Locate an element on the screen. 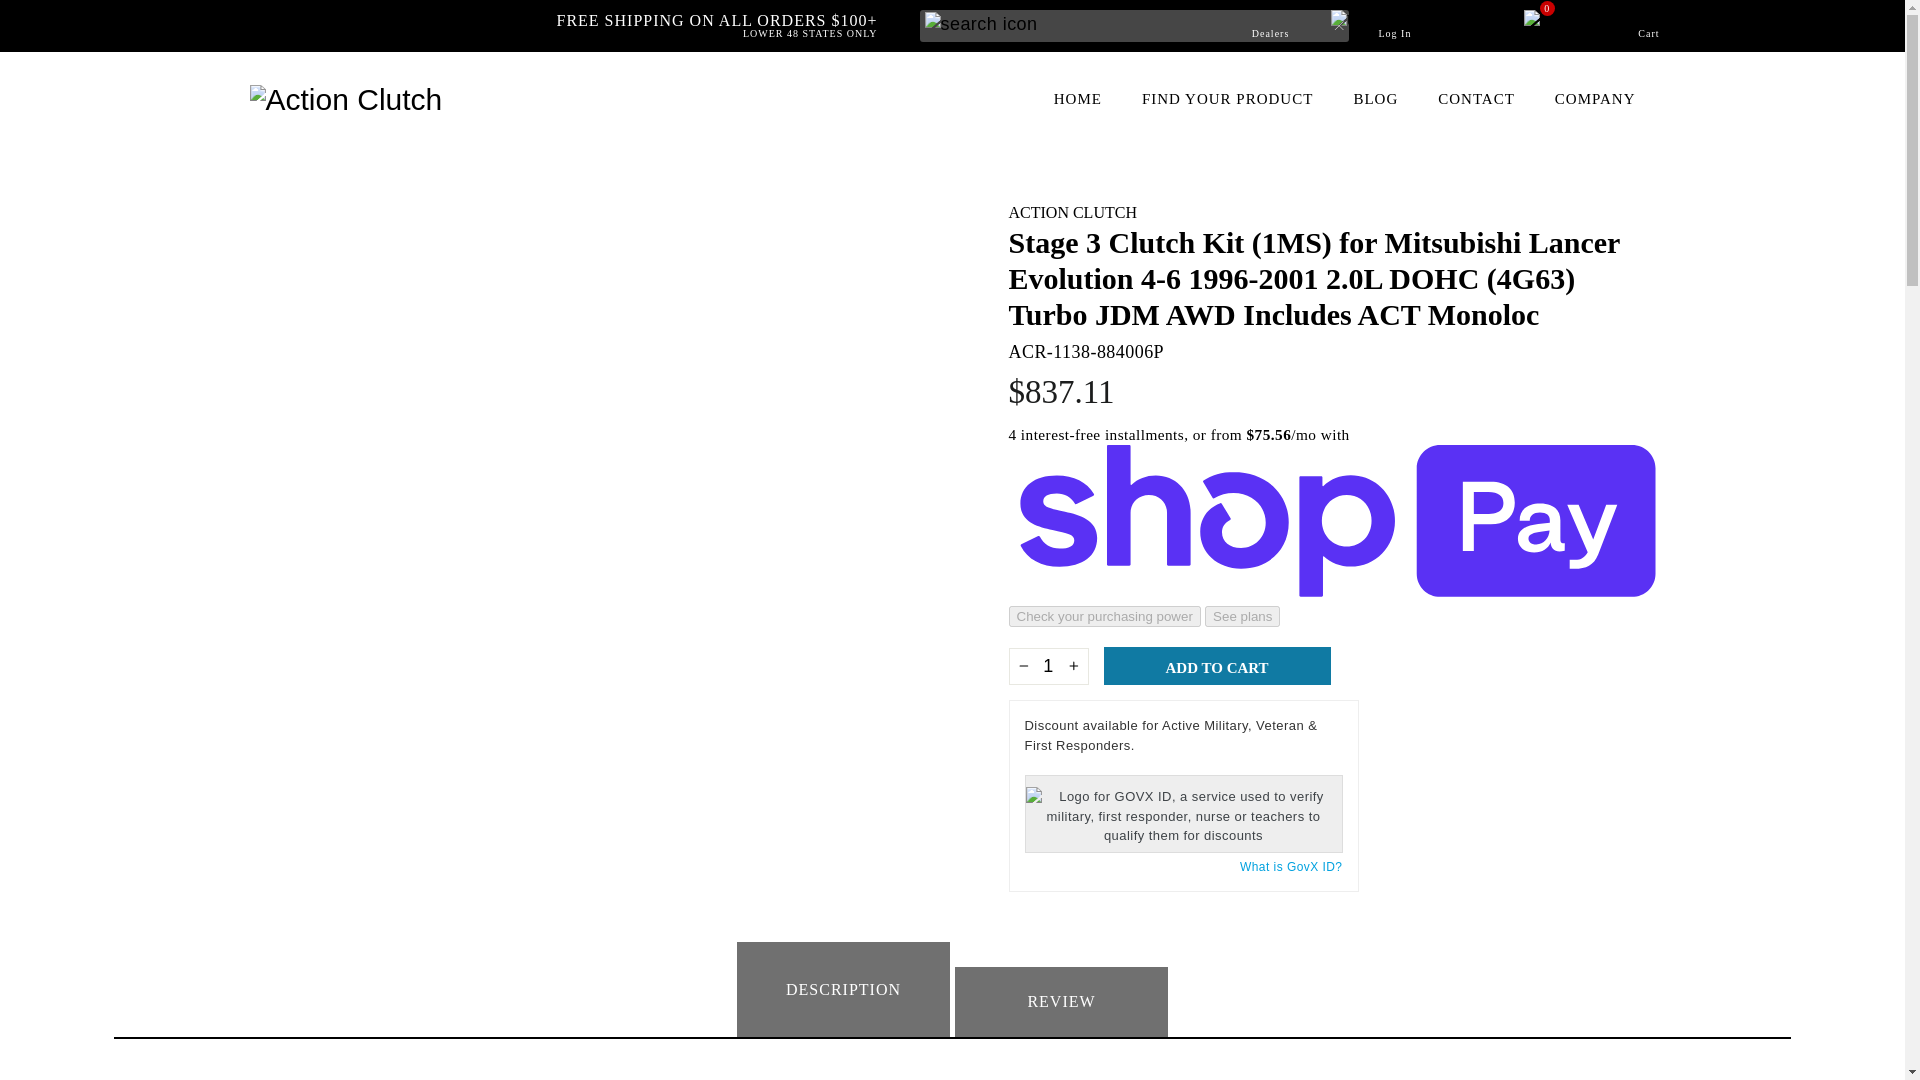 Image resolution: width=1920 pixels, height=1080 pixels. GovX ID Button is located at coordinates (1182, 814).